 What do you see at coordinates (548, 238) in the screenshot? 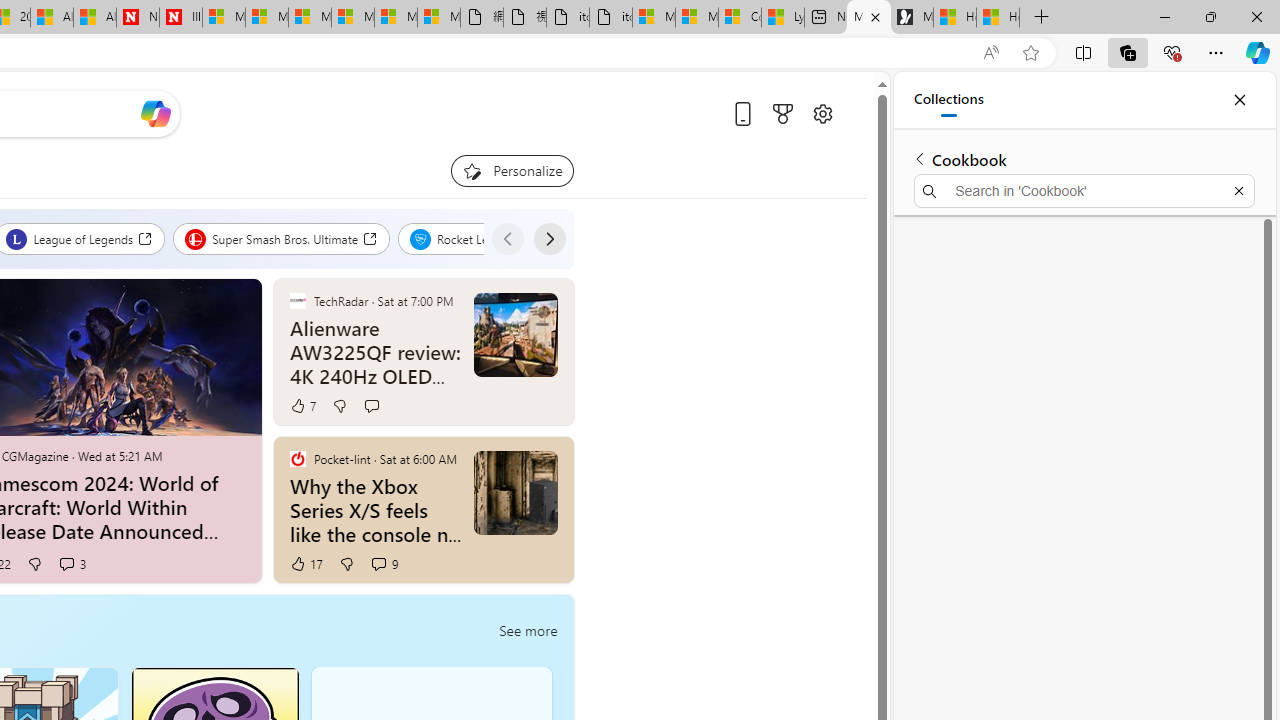
I see `Next` at bounding box center [548, 238].